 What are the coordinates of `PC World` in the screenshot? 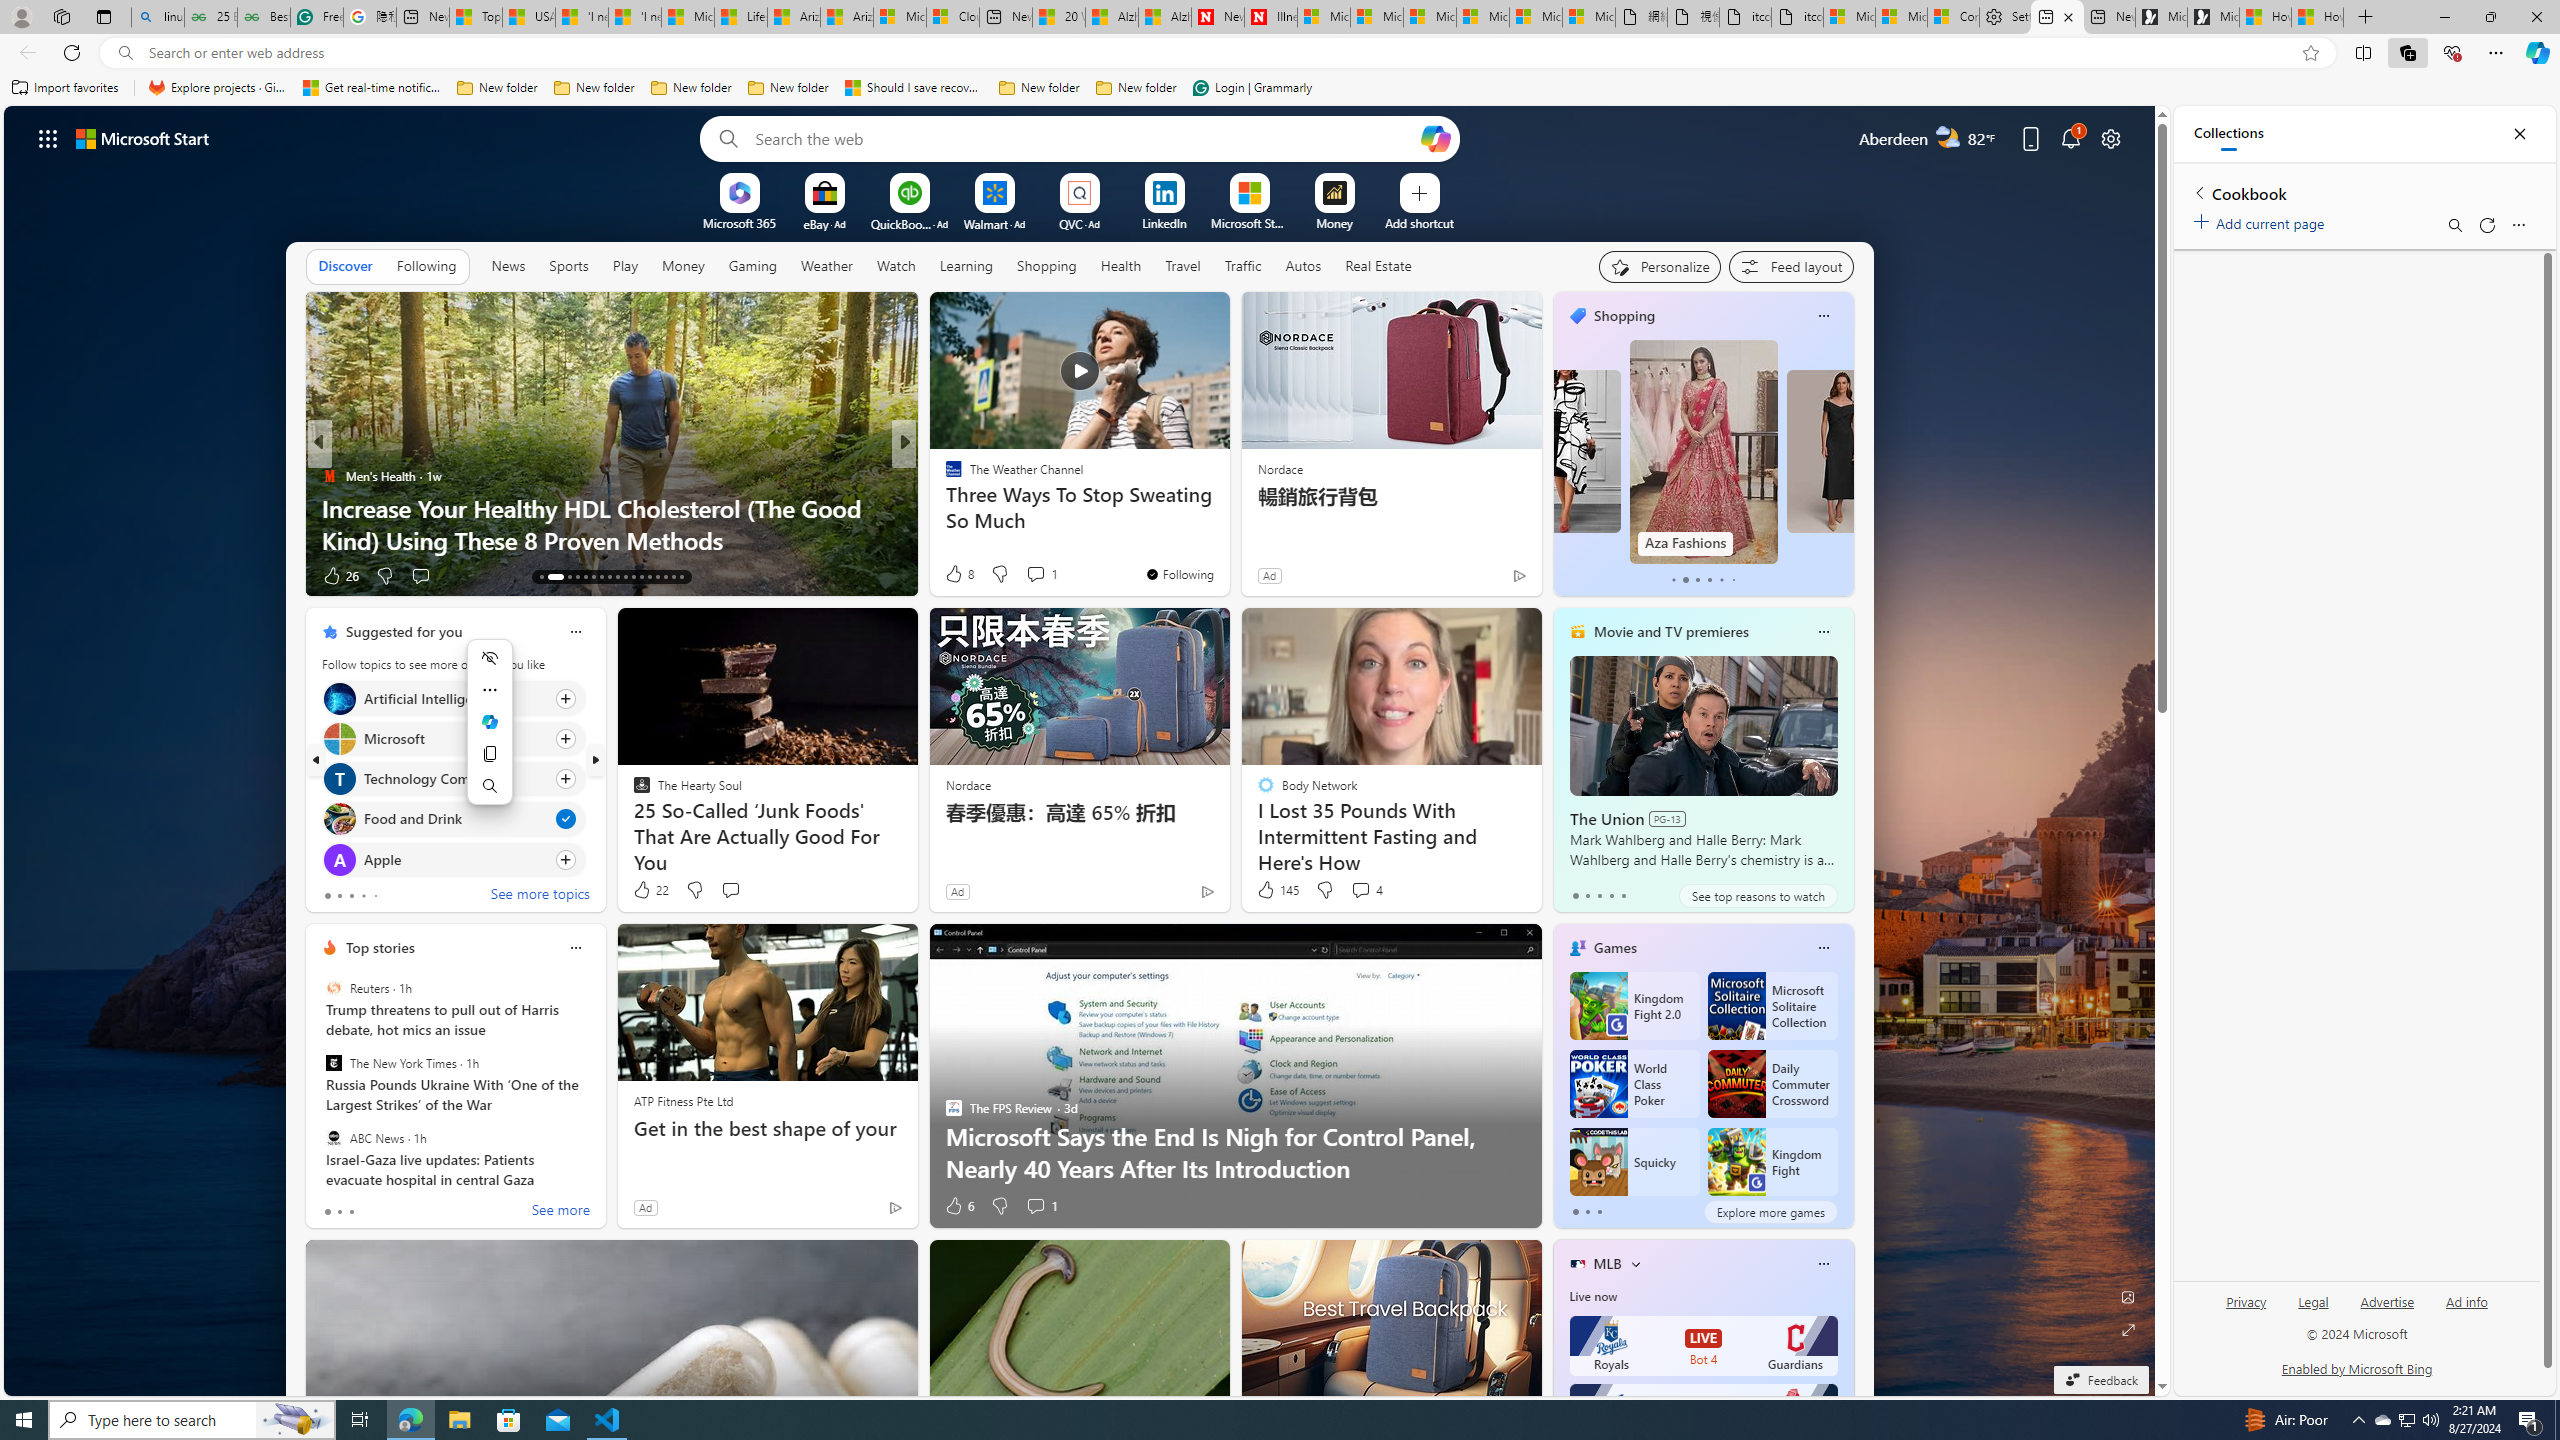 It's located at (945, 476).